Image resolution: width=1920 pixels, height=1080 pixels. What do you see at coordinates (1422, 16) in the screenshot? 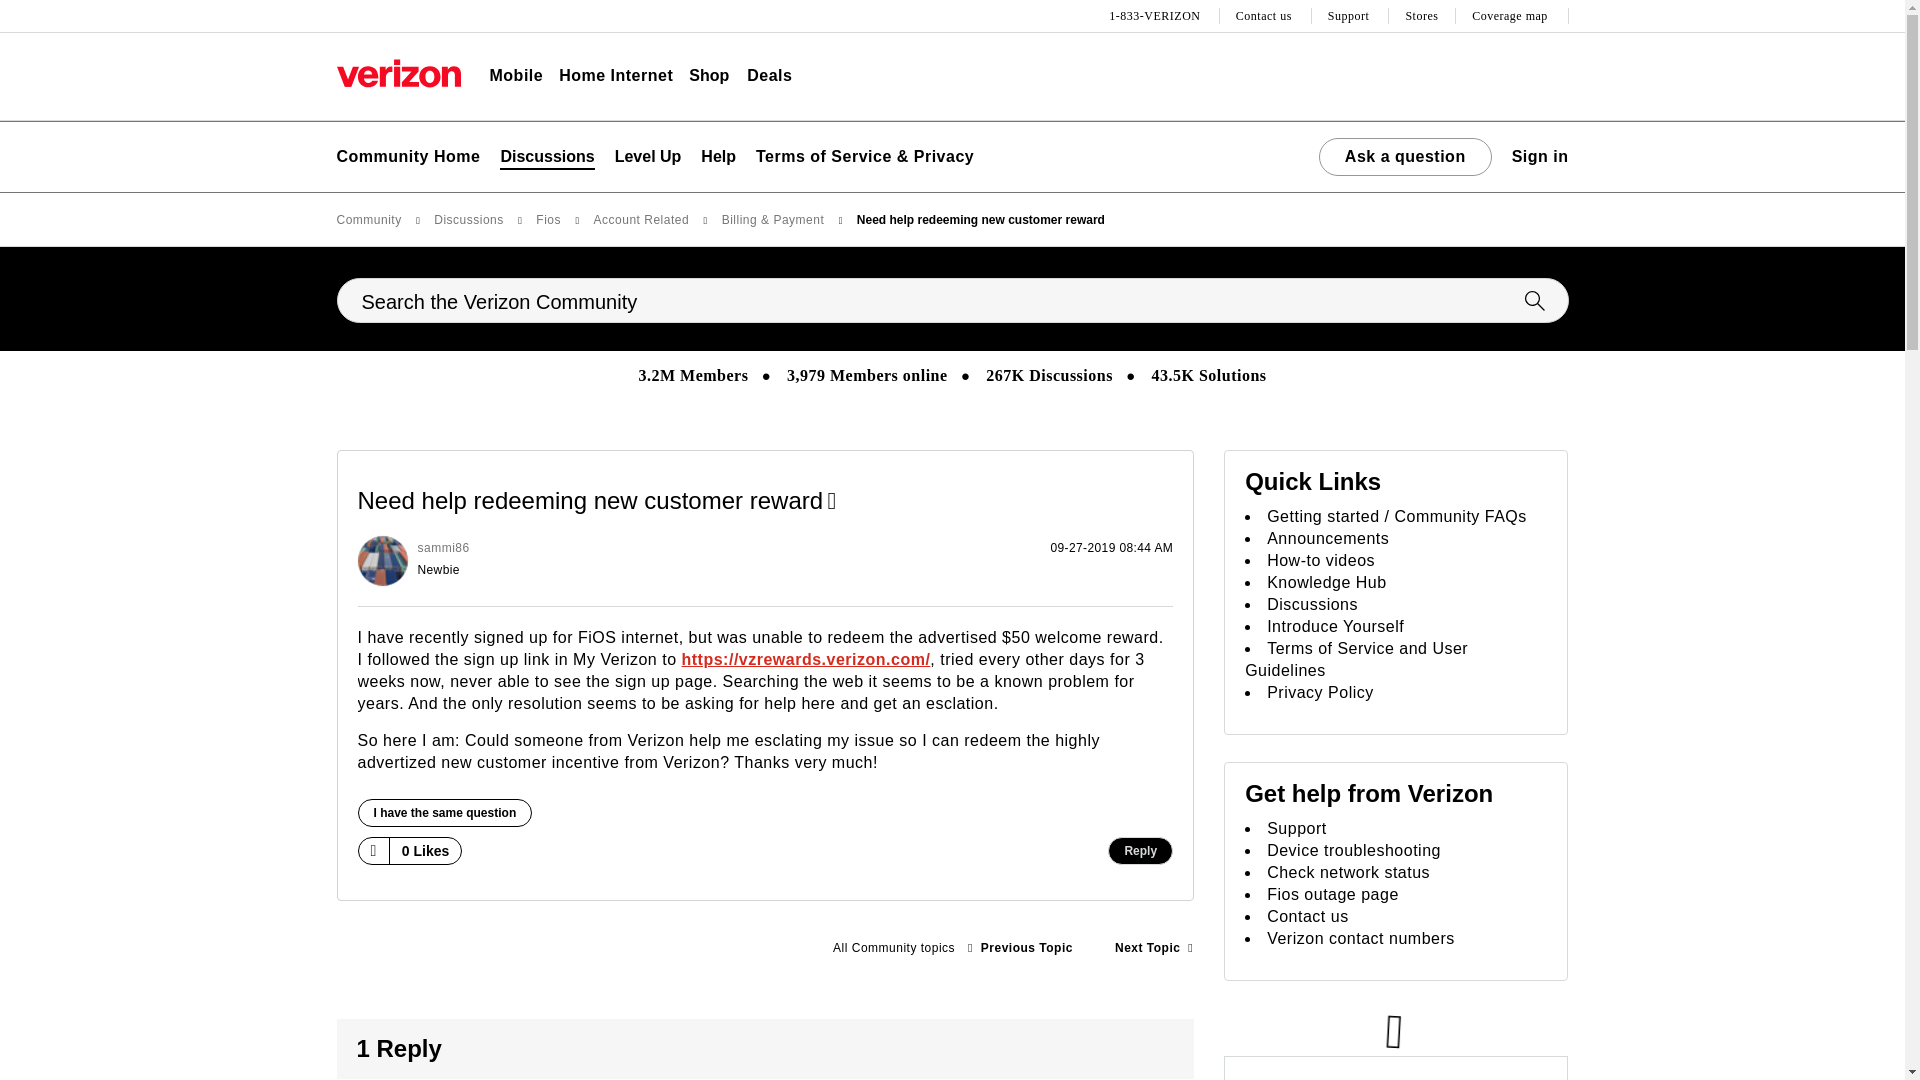
I see `Stores` at bounding box center [1422, 16].